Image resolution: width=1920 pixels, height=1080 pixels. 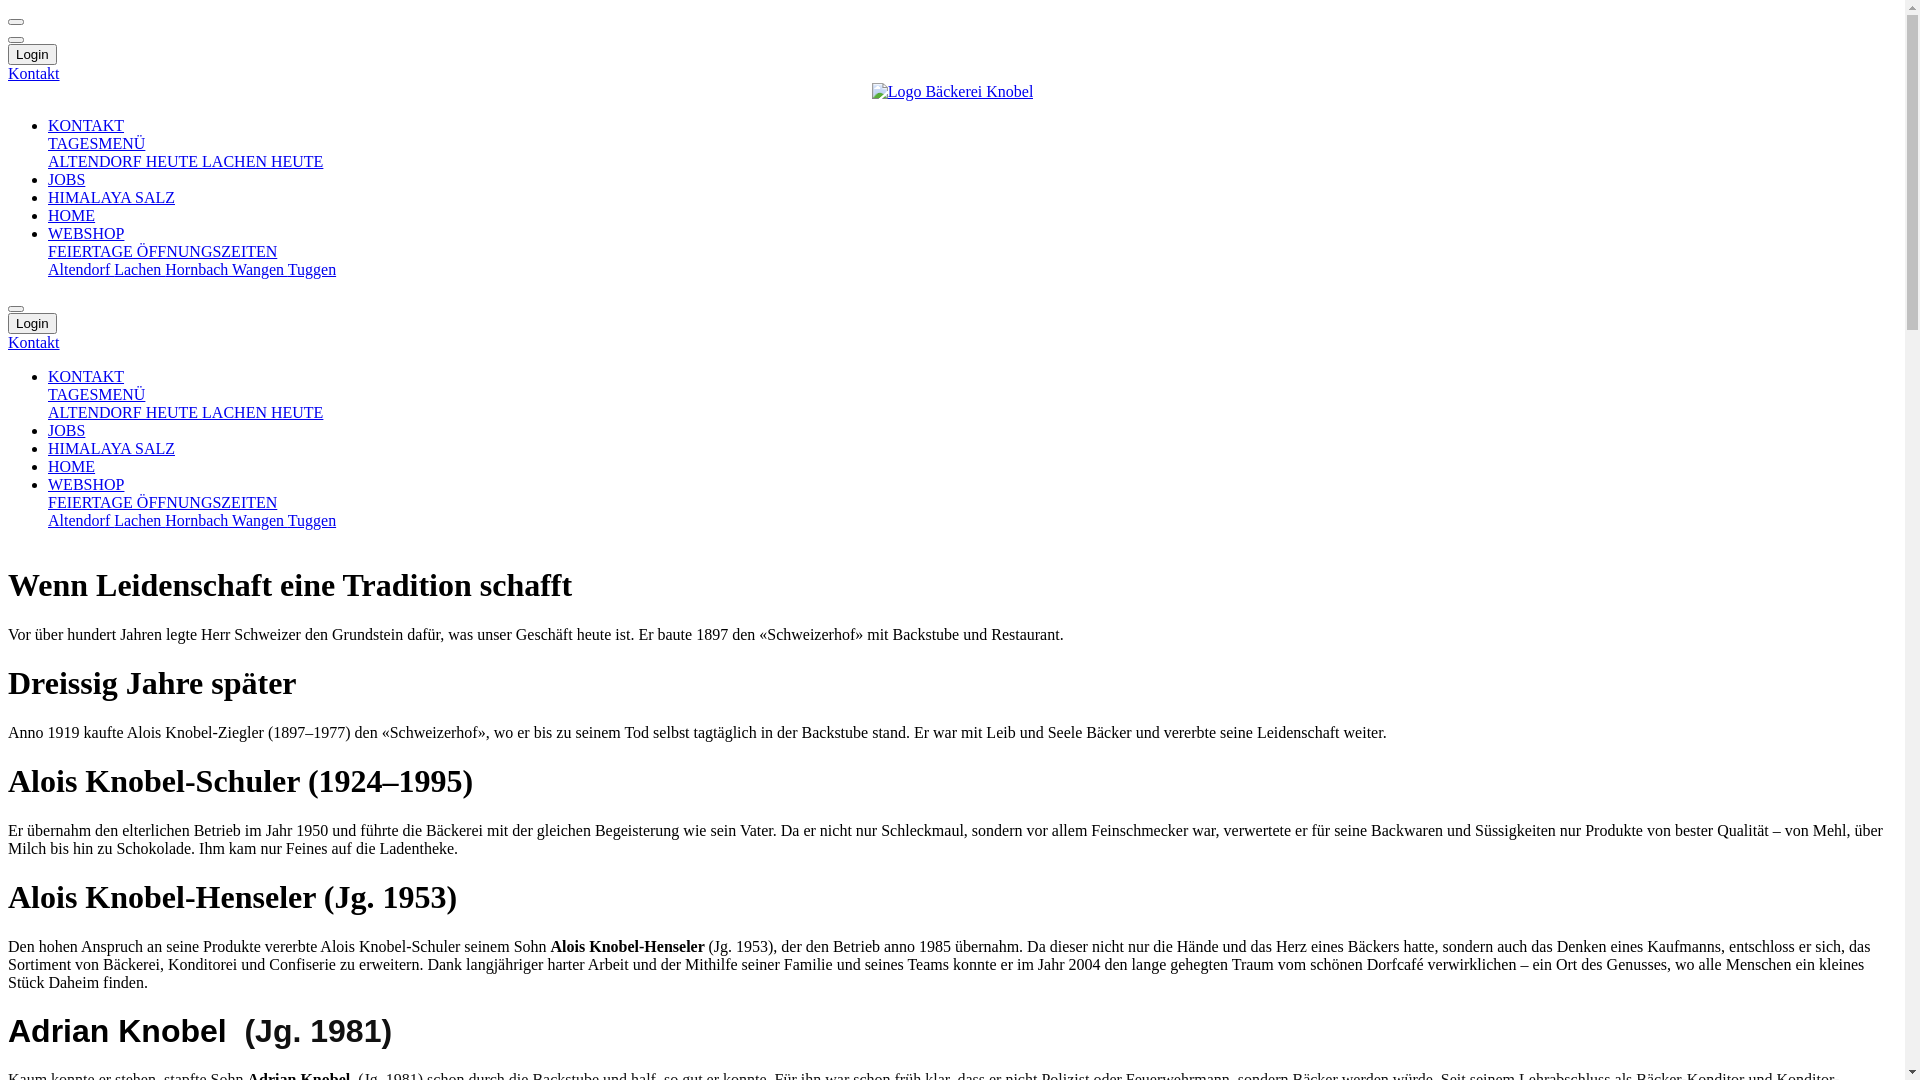 I want to click on WEBSHOP, so click(x=86, y=484).